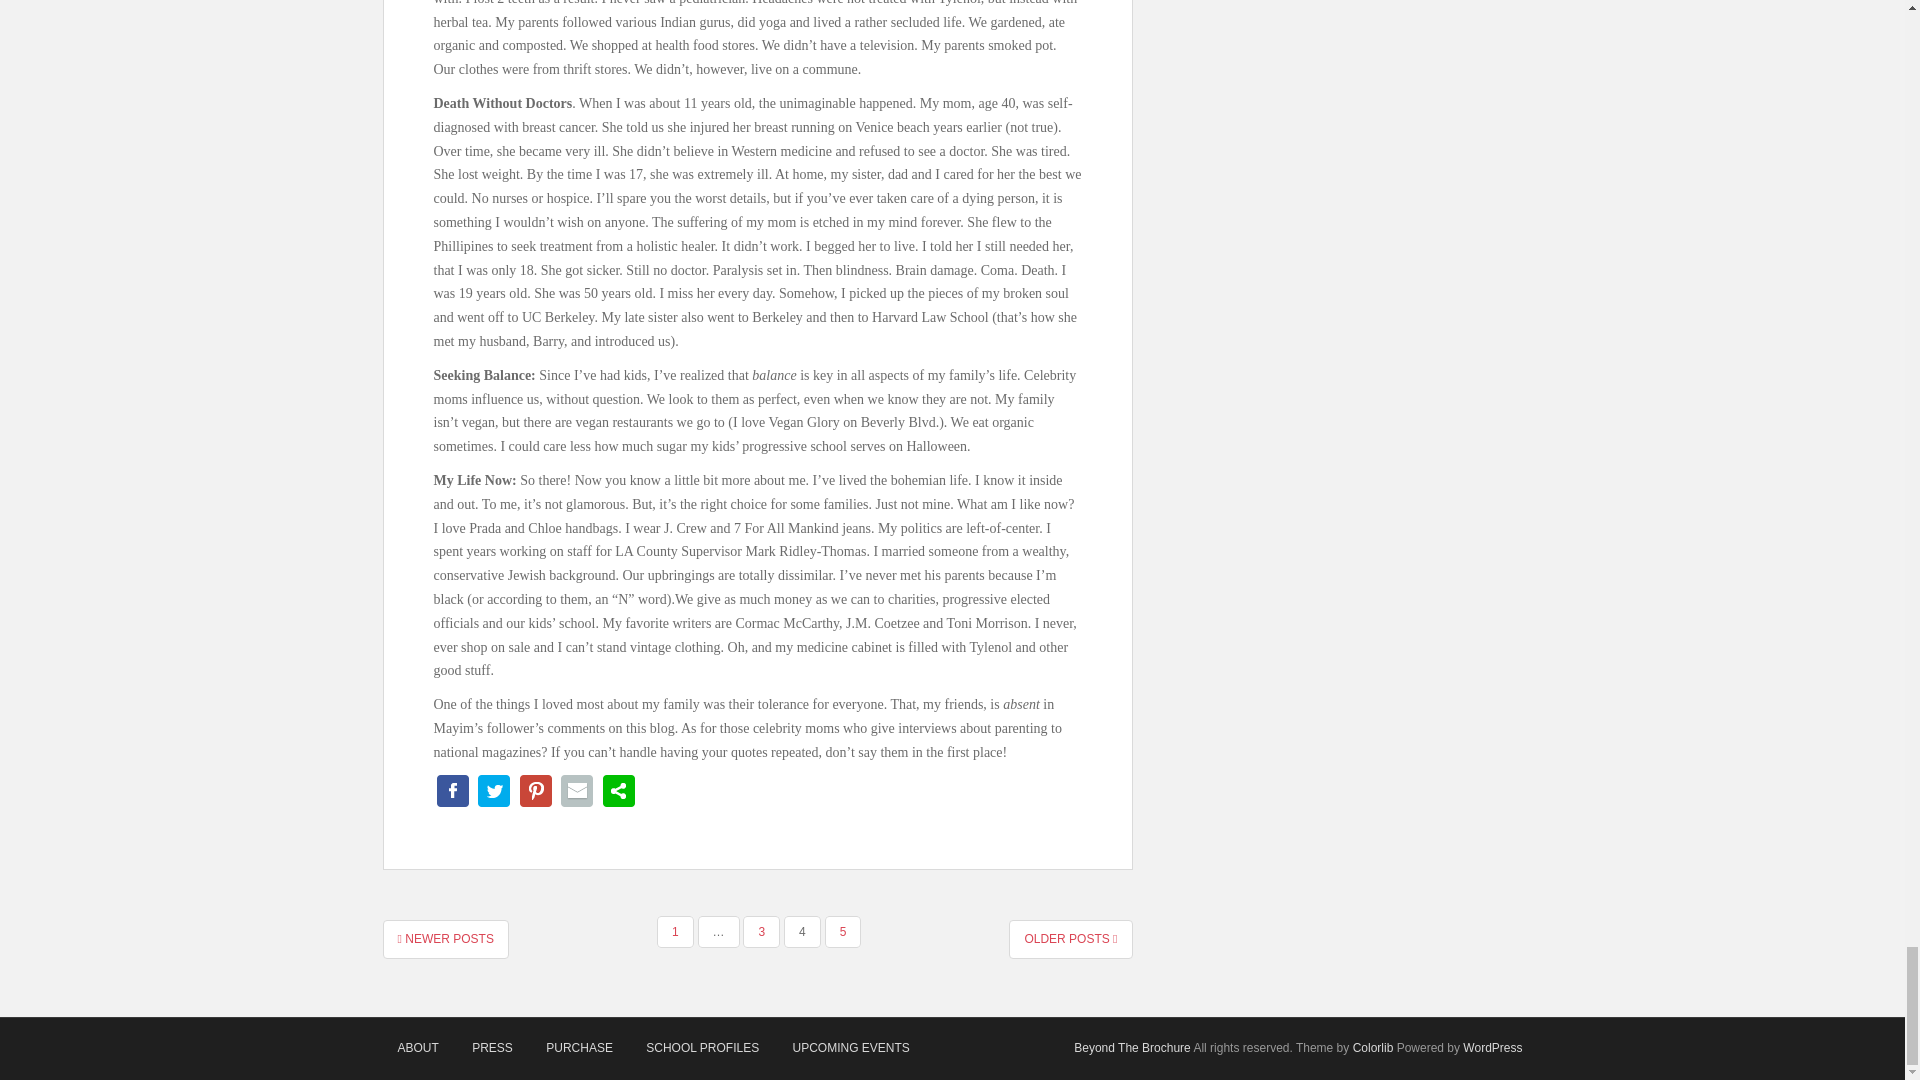 This screenshot has height=1080, width=1920. Describe the element at coordinates (1132, 1048) in the screenshot. I see `Beyond The Brochure` at that location.